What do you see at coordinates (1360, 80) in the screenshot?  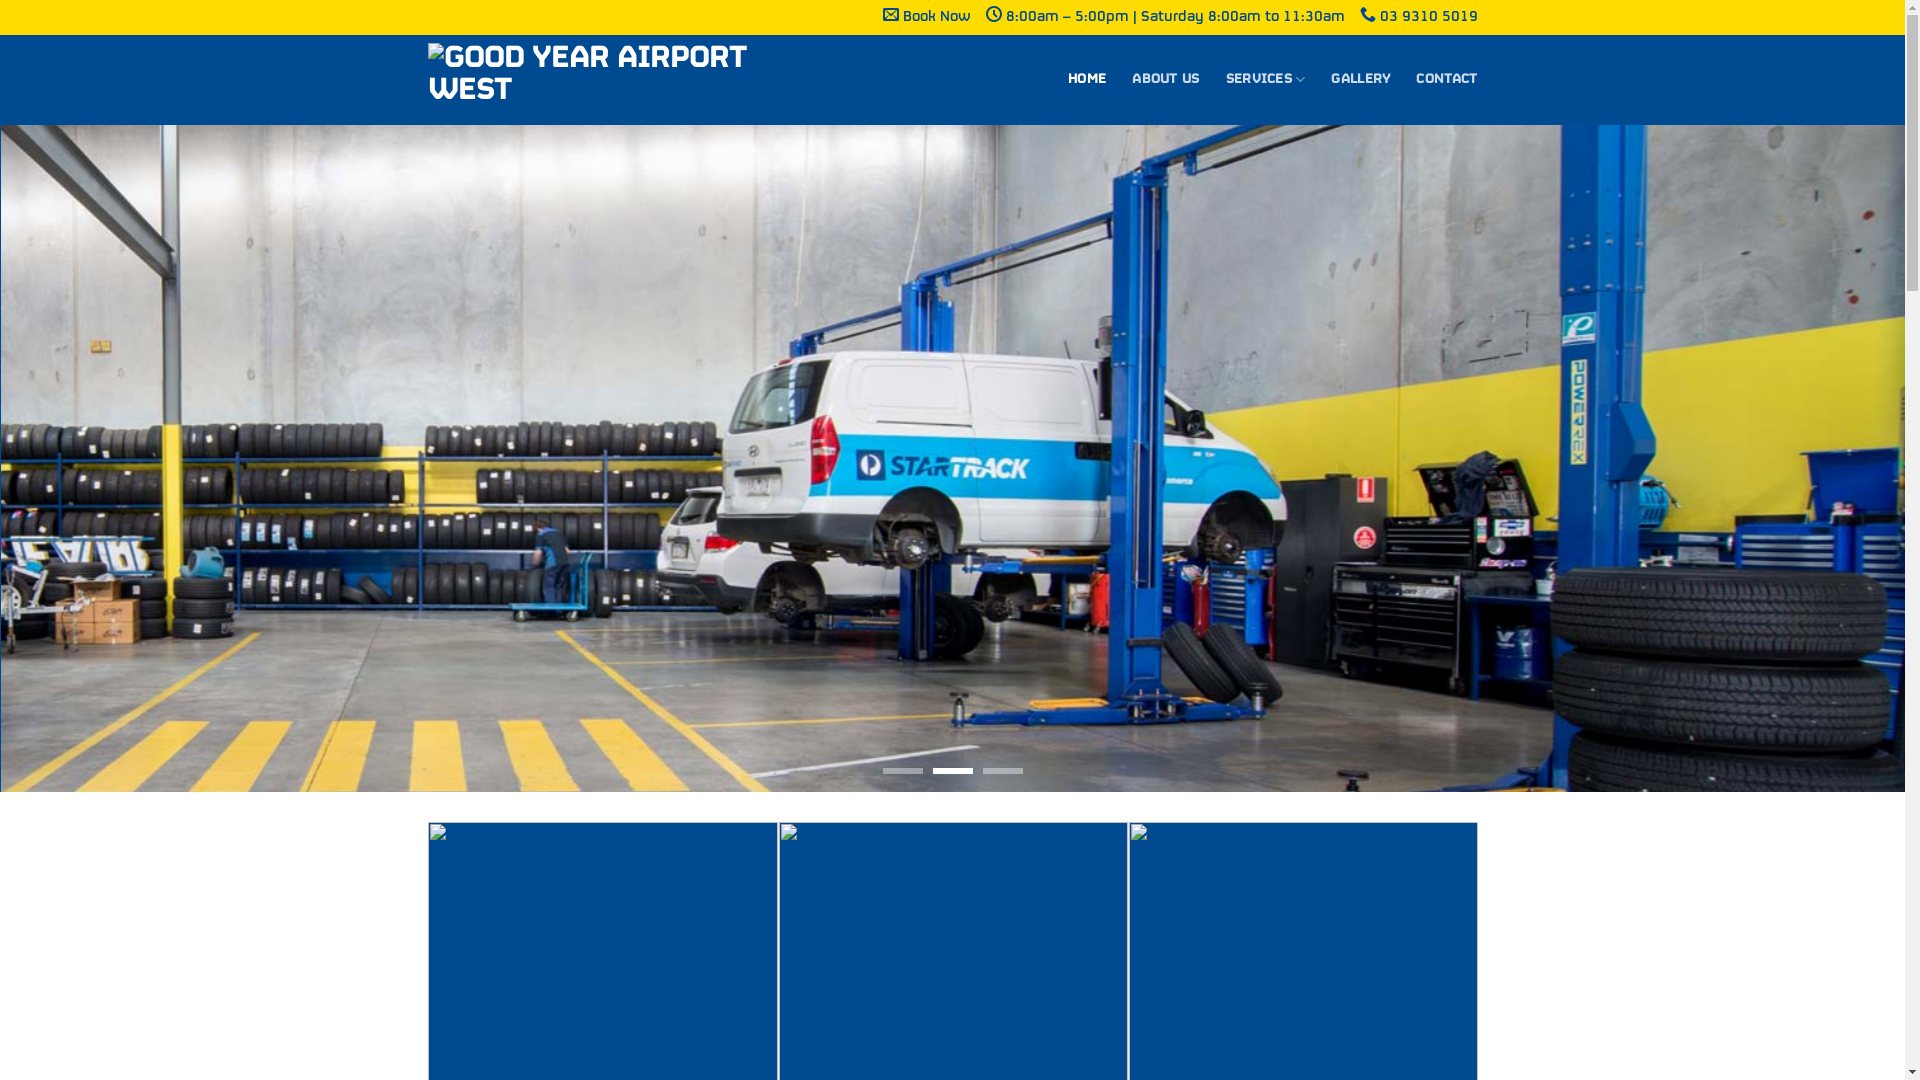 I see `GALLERY` at bounding box center [1360, 80].